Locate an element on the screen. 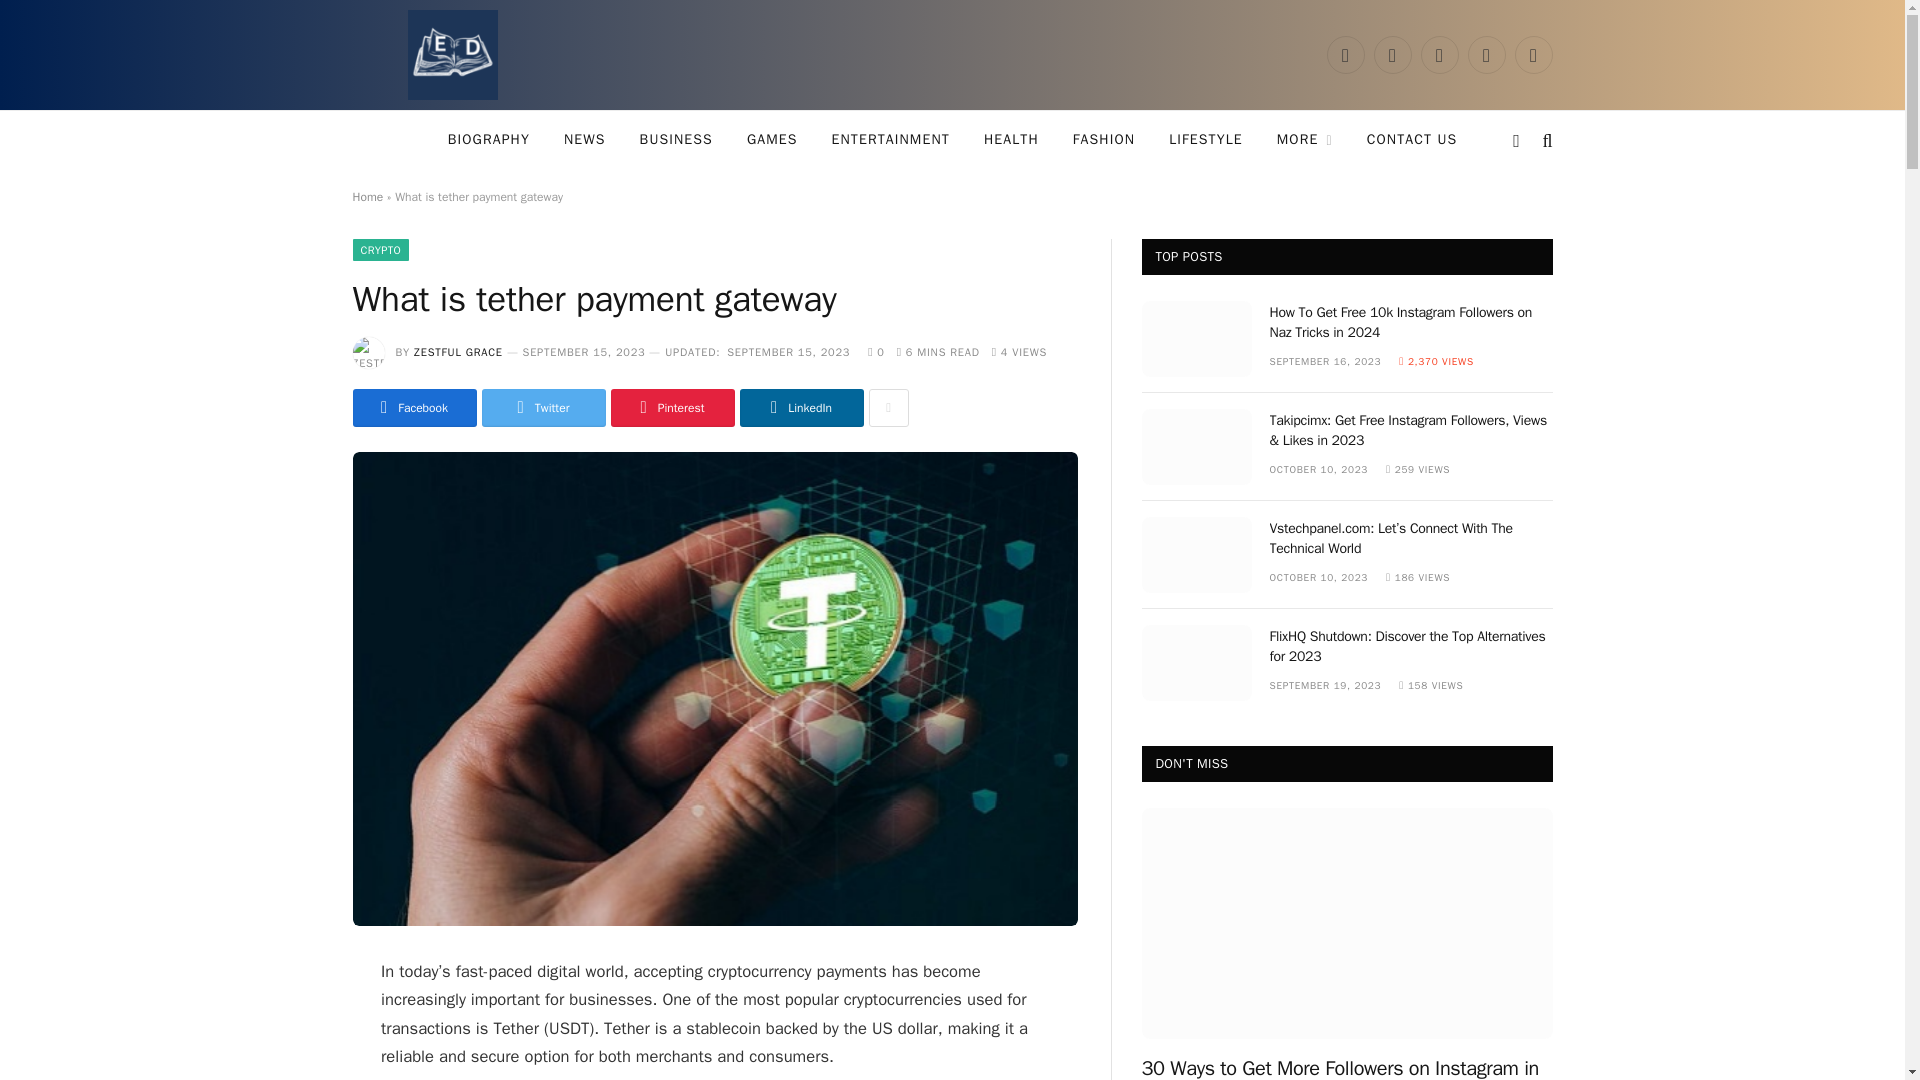 This screenshot has width=1920, height=1080. Posts by zestful Grace is located at coordinates (458, 351).